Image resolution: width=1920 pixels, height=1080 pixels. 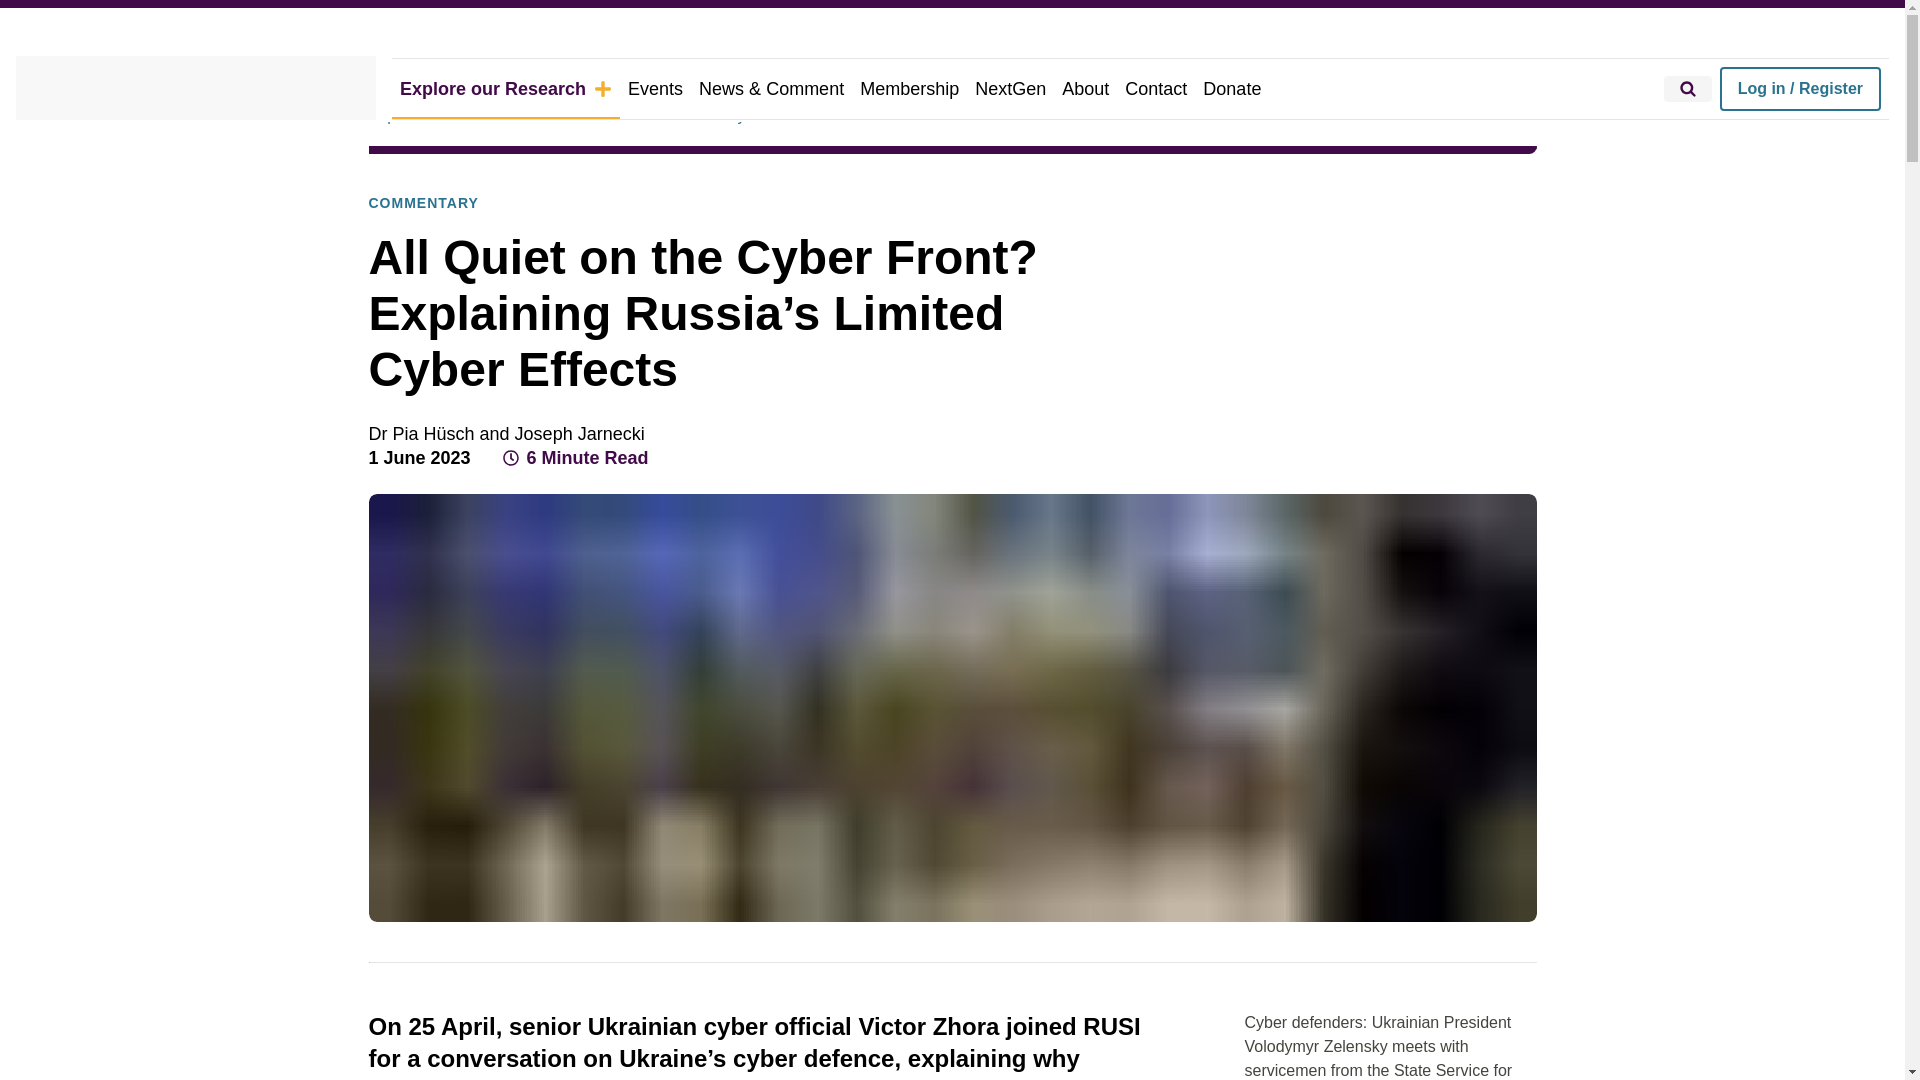 What do you see at coordinates (423, 204) in the screenshot?
I see `COMMENTARY` at bounding box center [423, 204].